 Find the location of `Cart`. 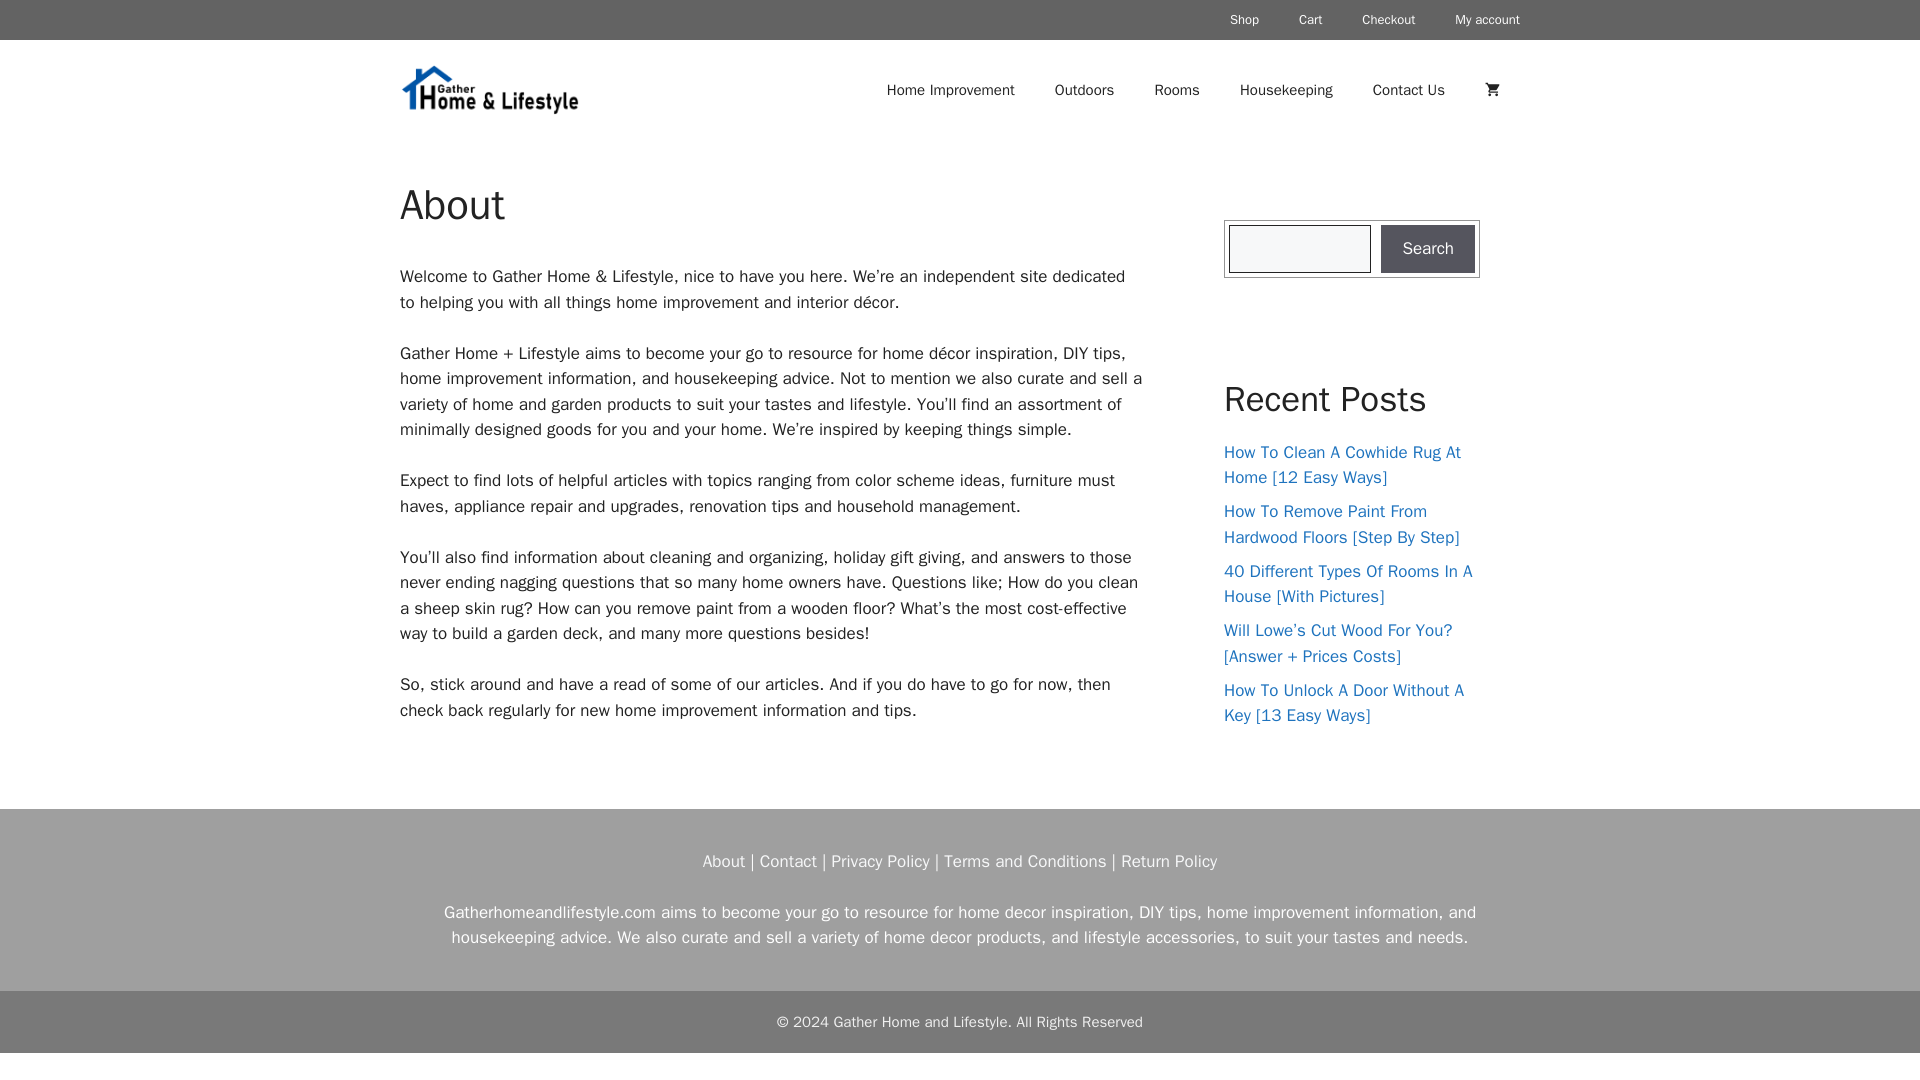

Cart is located at coordinates (1310, 20).